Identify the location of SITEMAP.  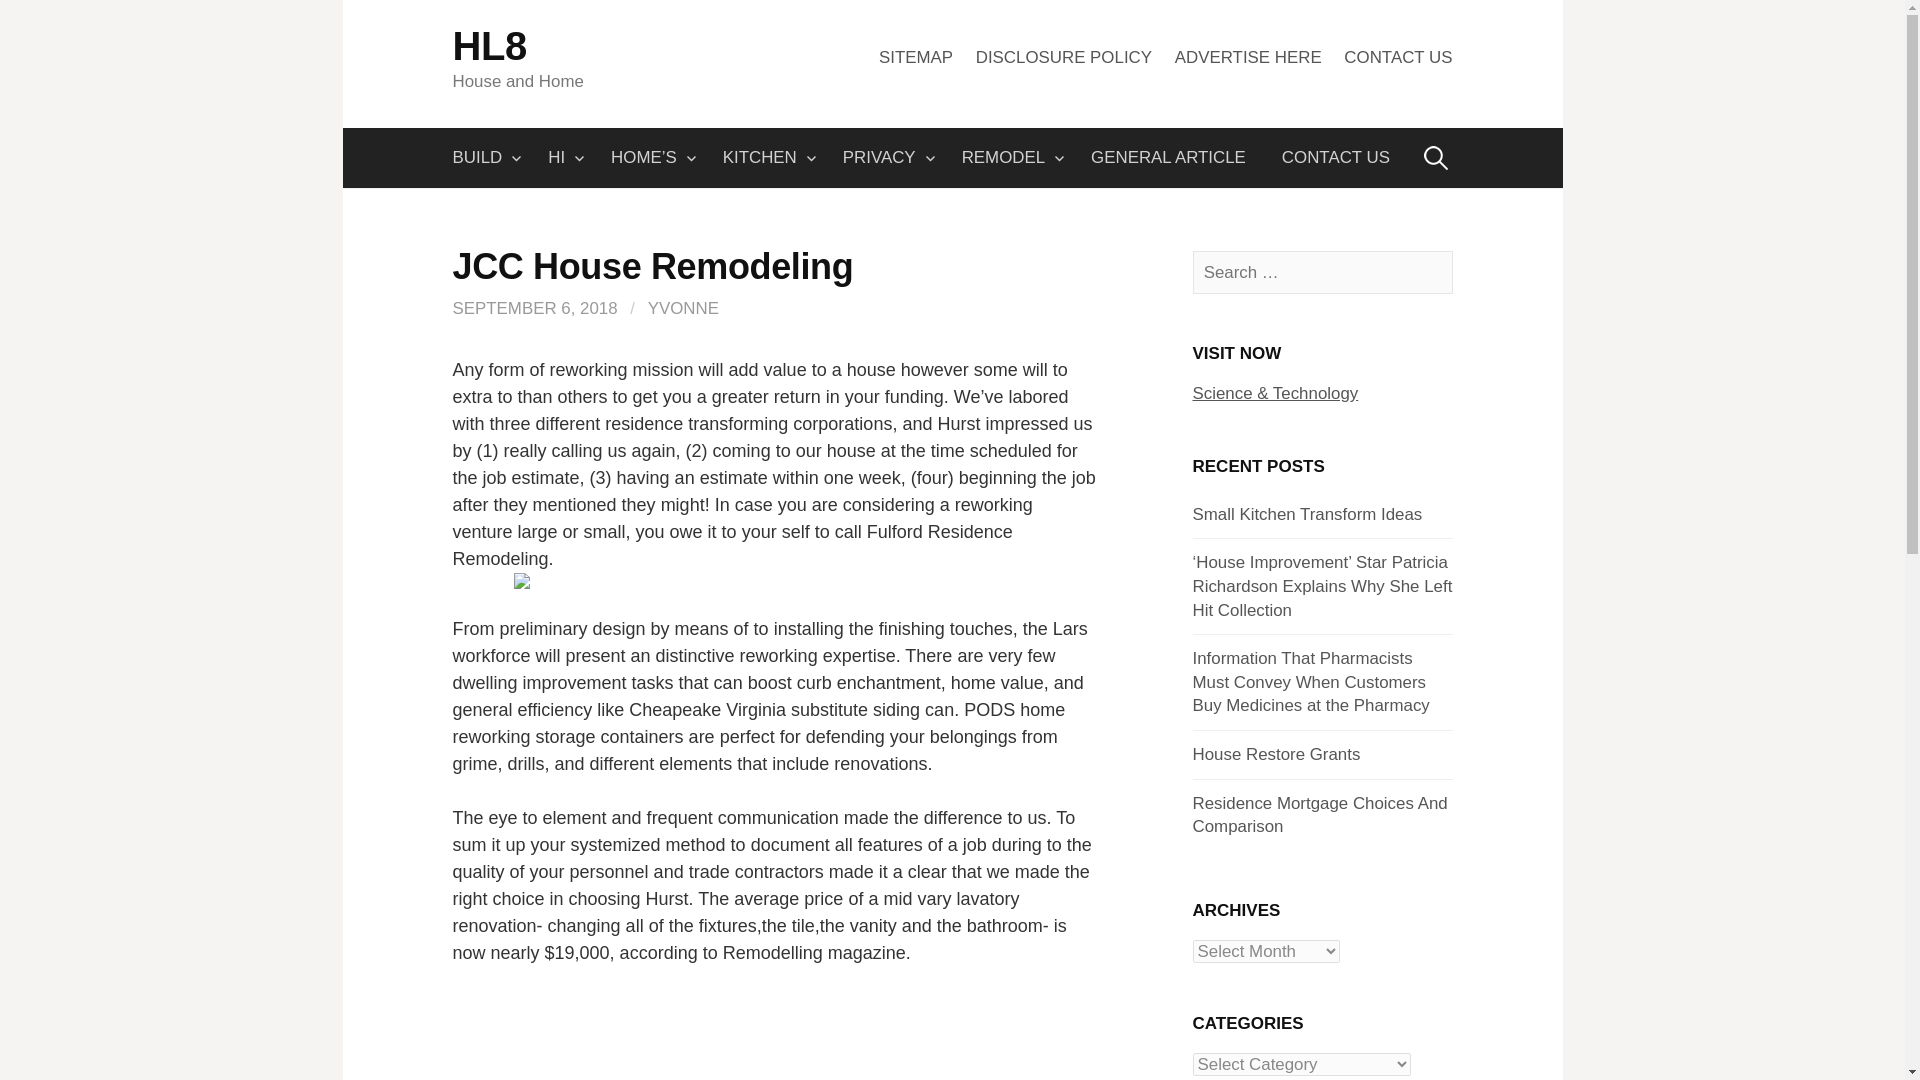
(916, 57).